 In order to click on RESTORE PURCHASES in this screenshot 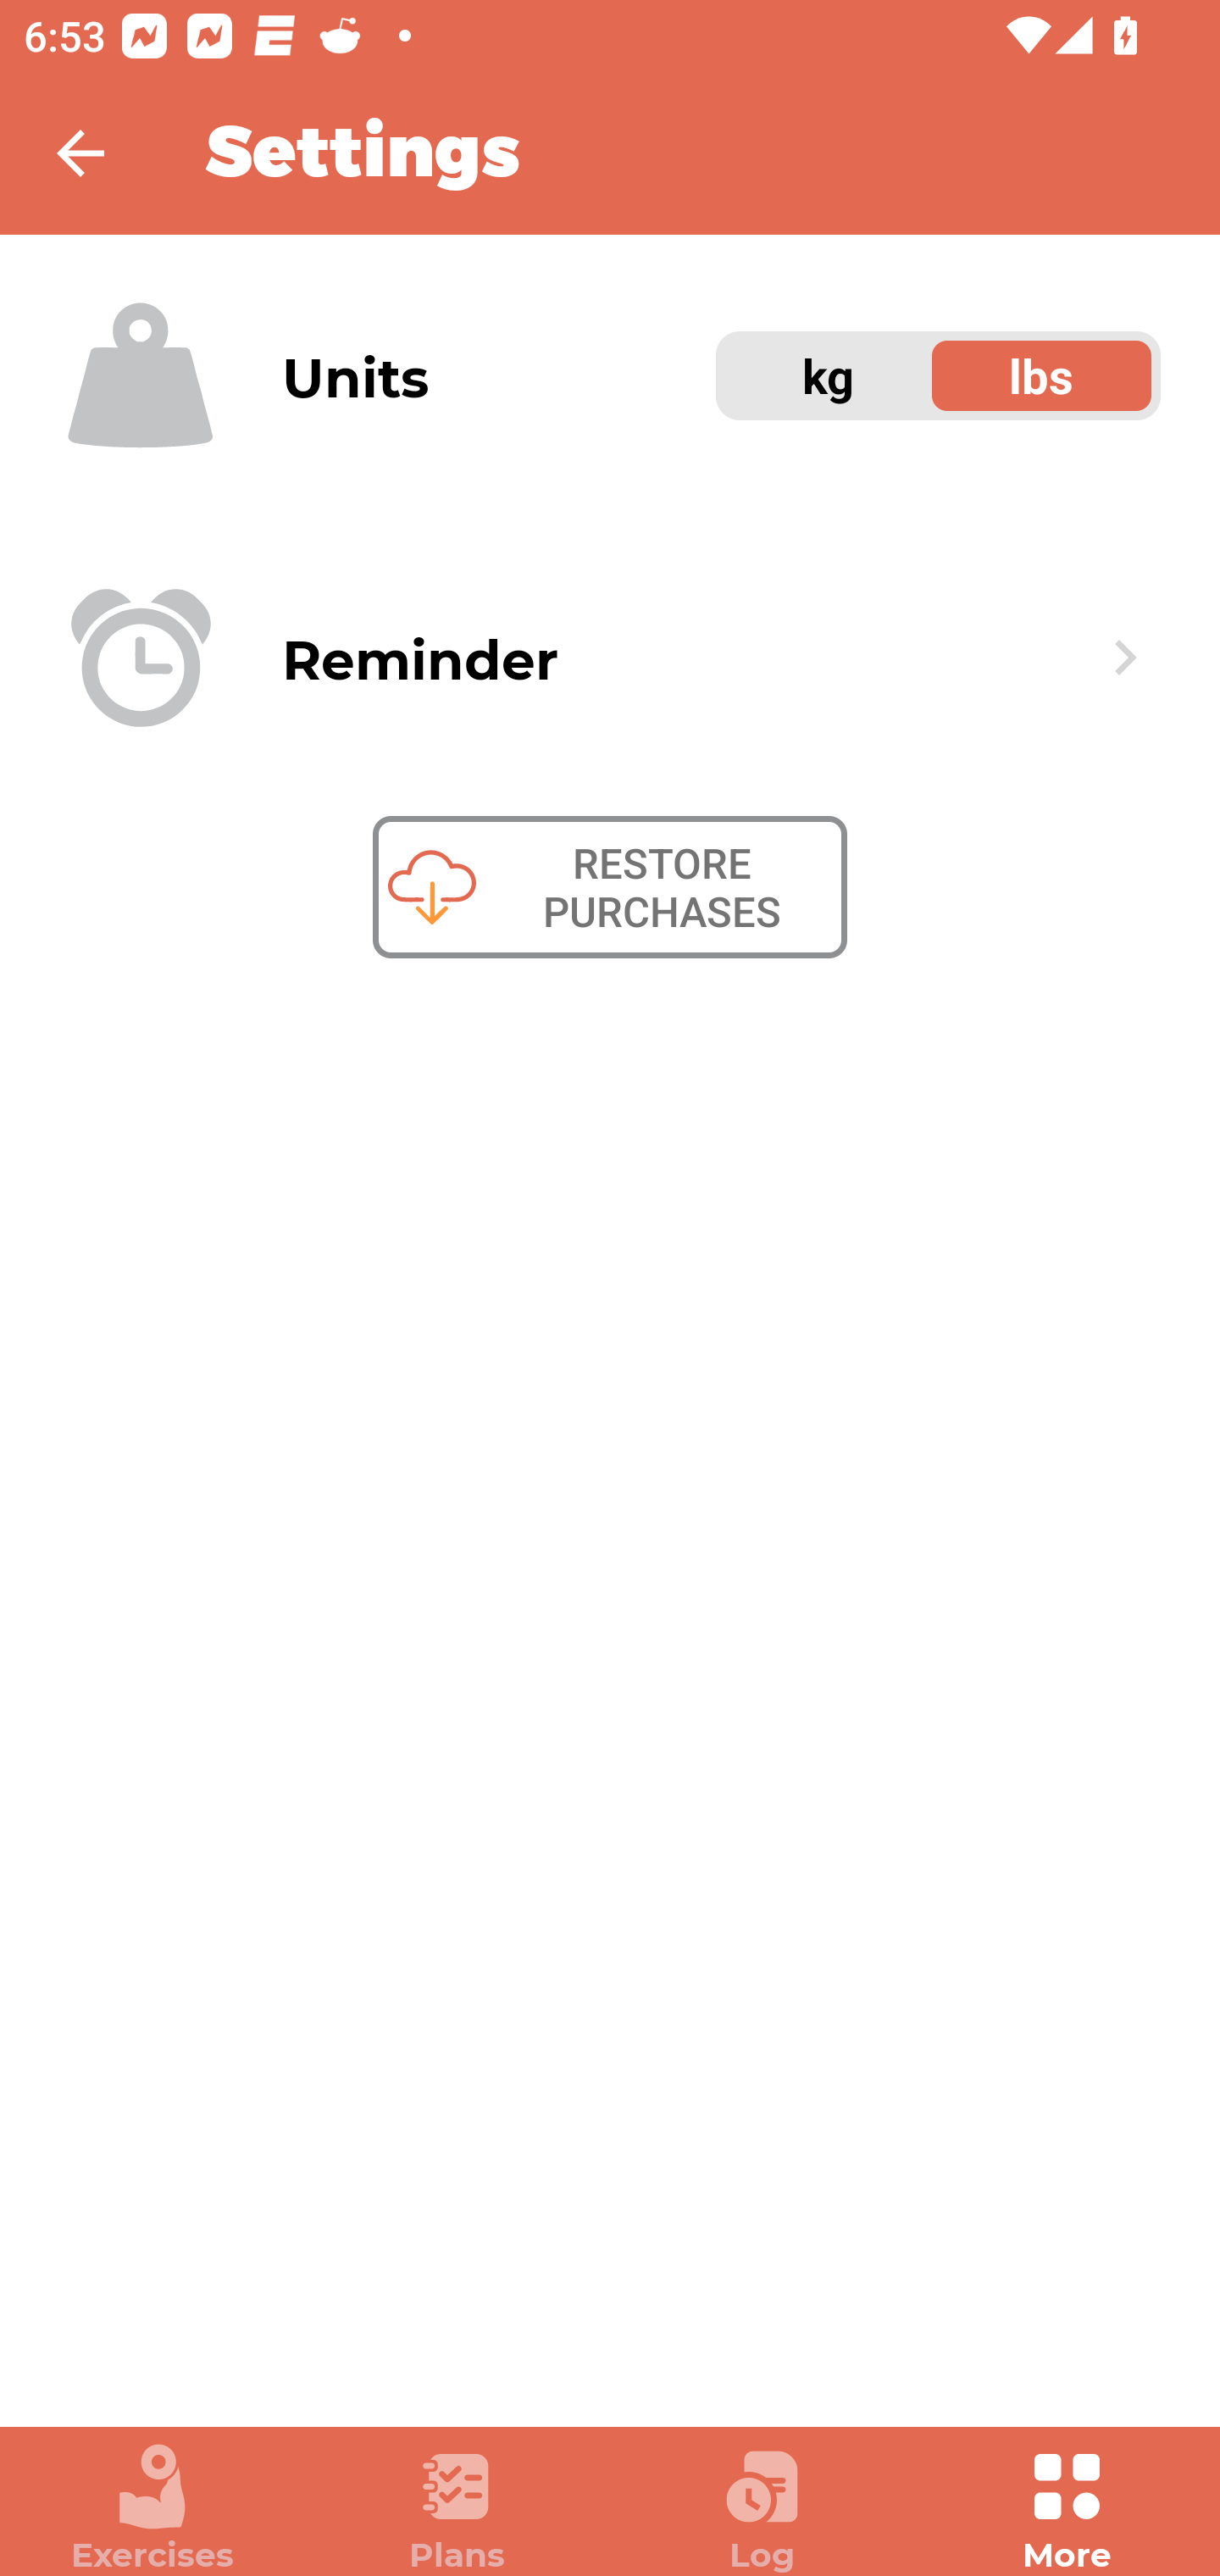, I will do `click(610, 886)`.